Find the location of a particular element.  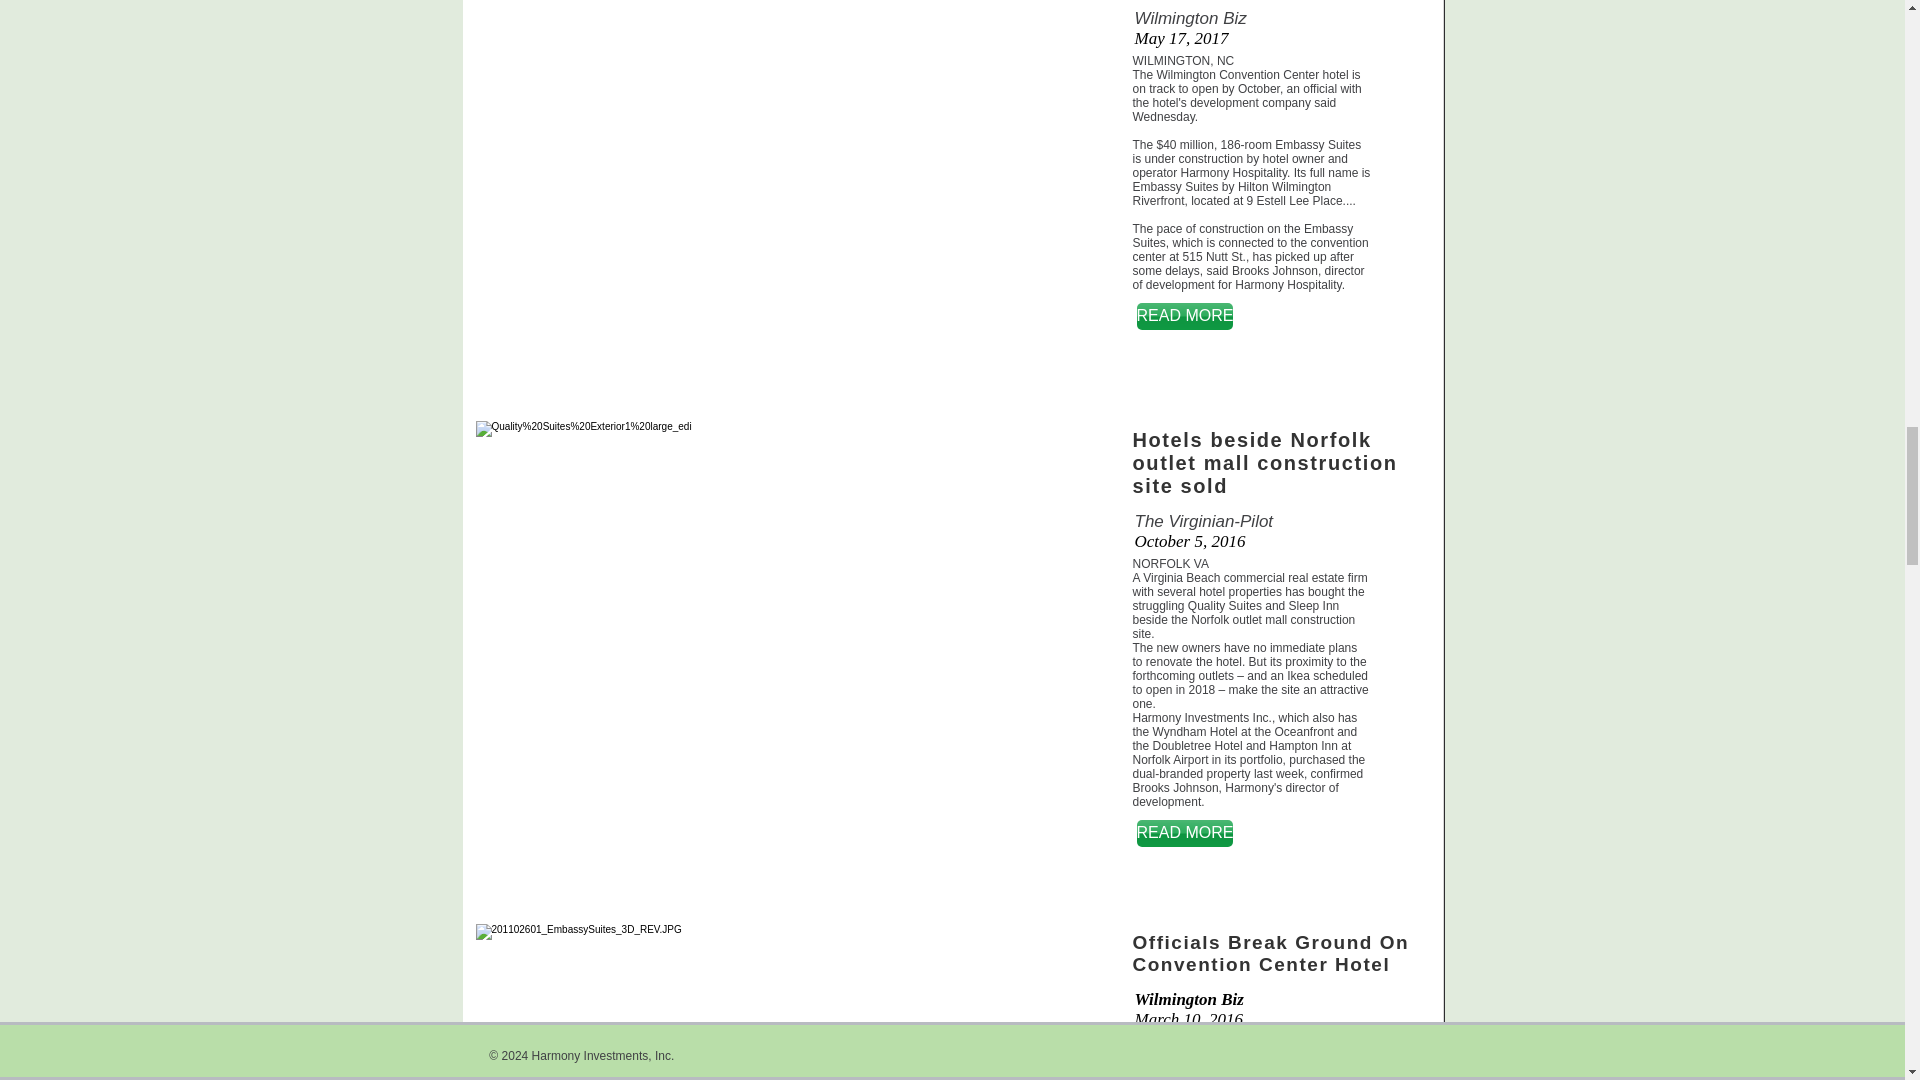

READ MORE is located at coordinates (1184, 832).